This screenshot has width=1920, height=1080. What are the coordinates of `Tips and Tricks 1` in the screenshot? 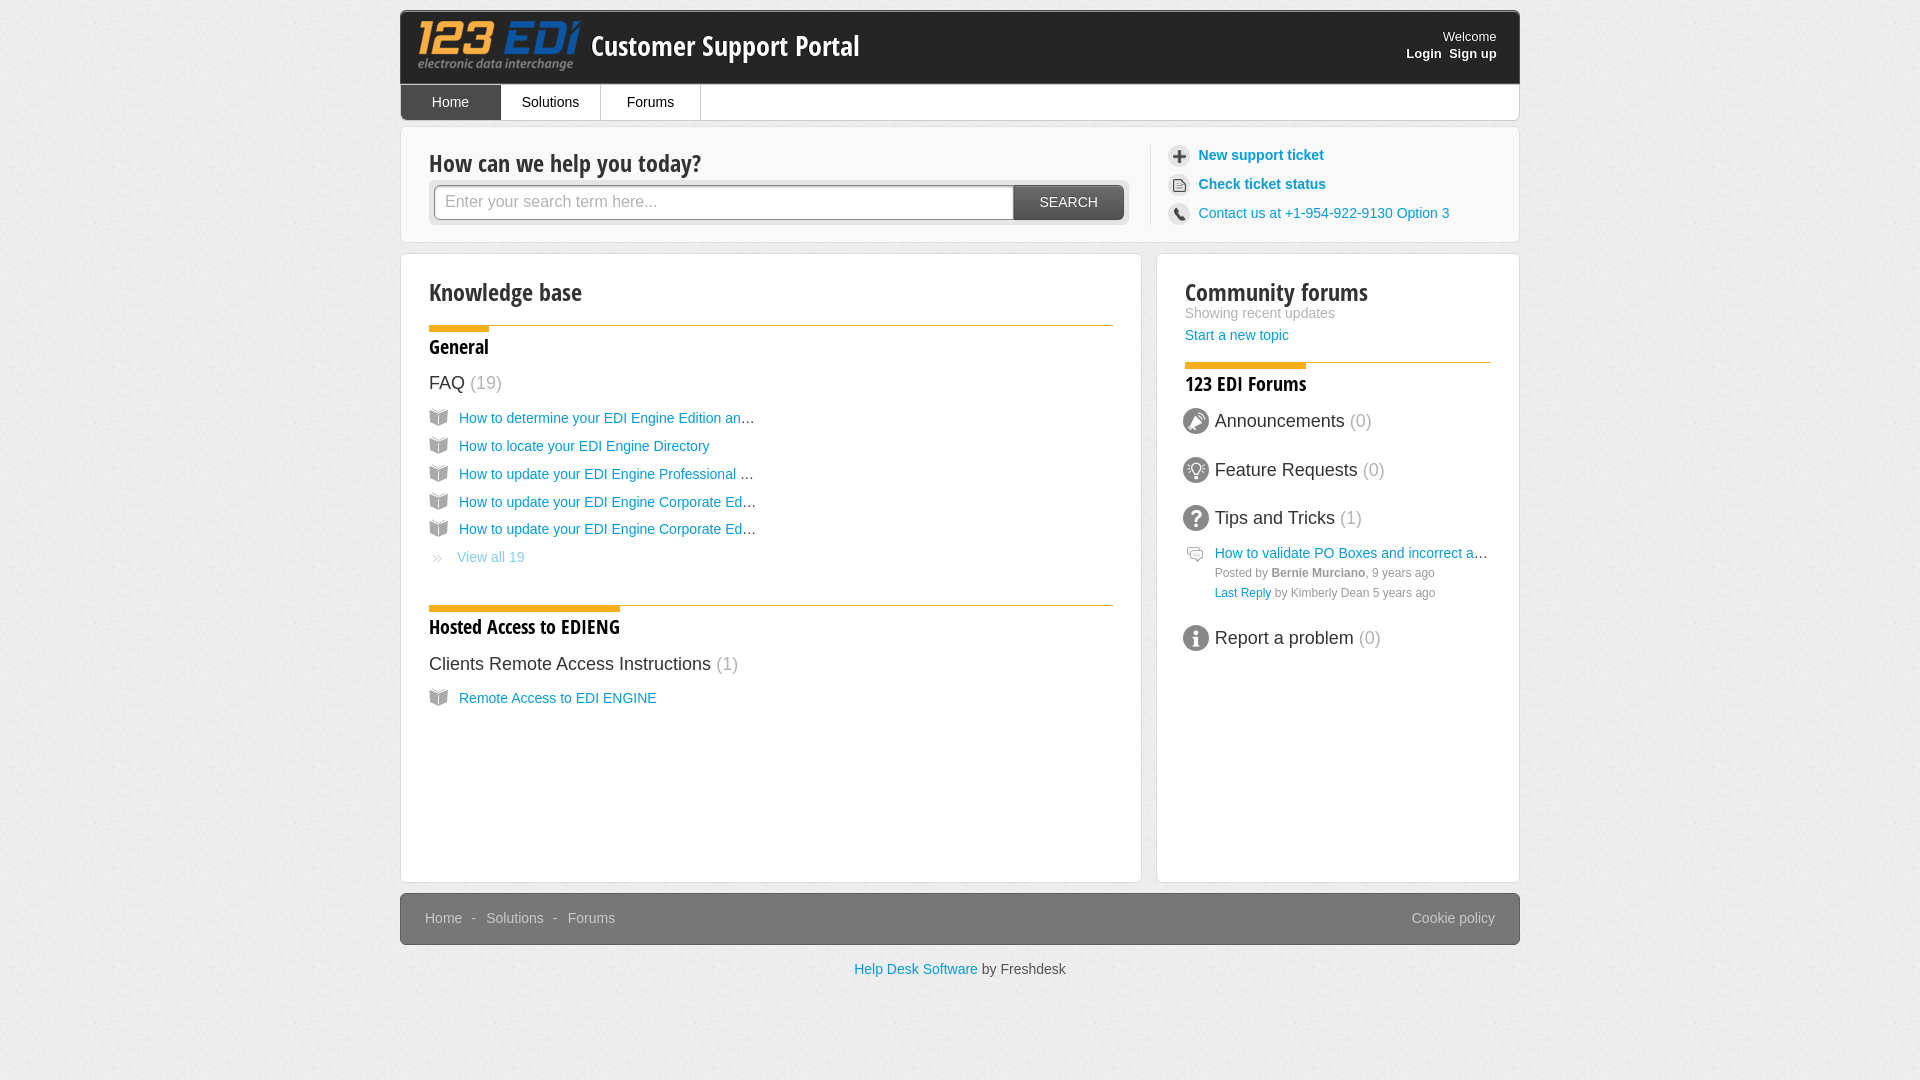 It's located at (1288, 518).